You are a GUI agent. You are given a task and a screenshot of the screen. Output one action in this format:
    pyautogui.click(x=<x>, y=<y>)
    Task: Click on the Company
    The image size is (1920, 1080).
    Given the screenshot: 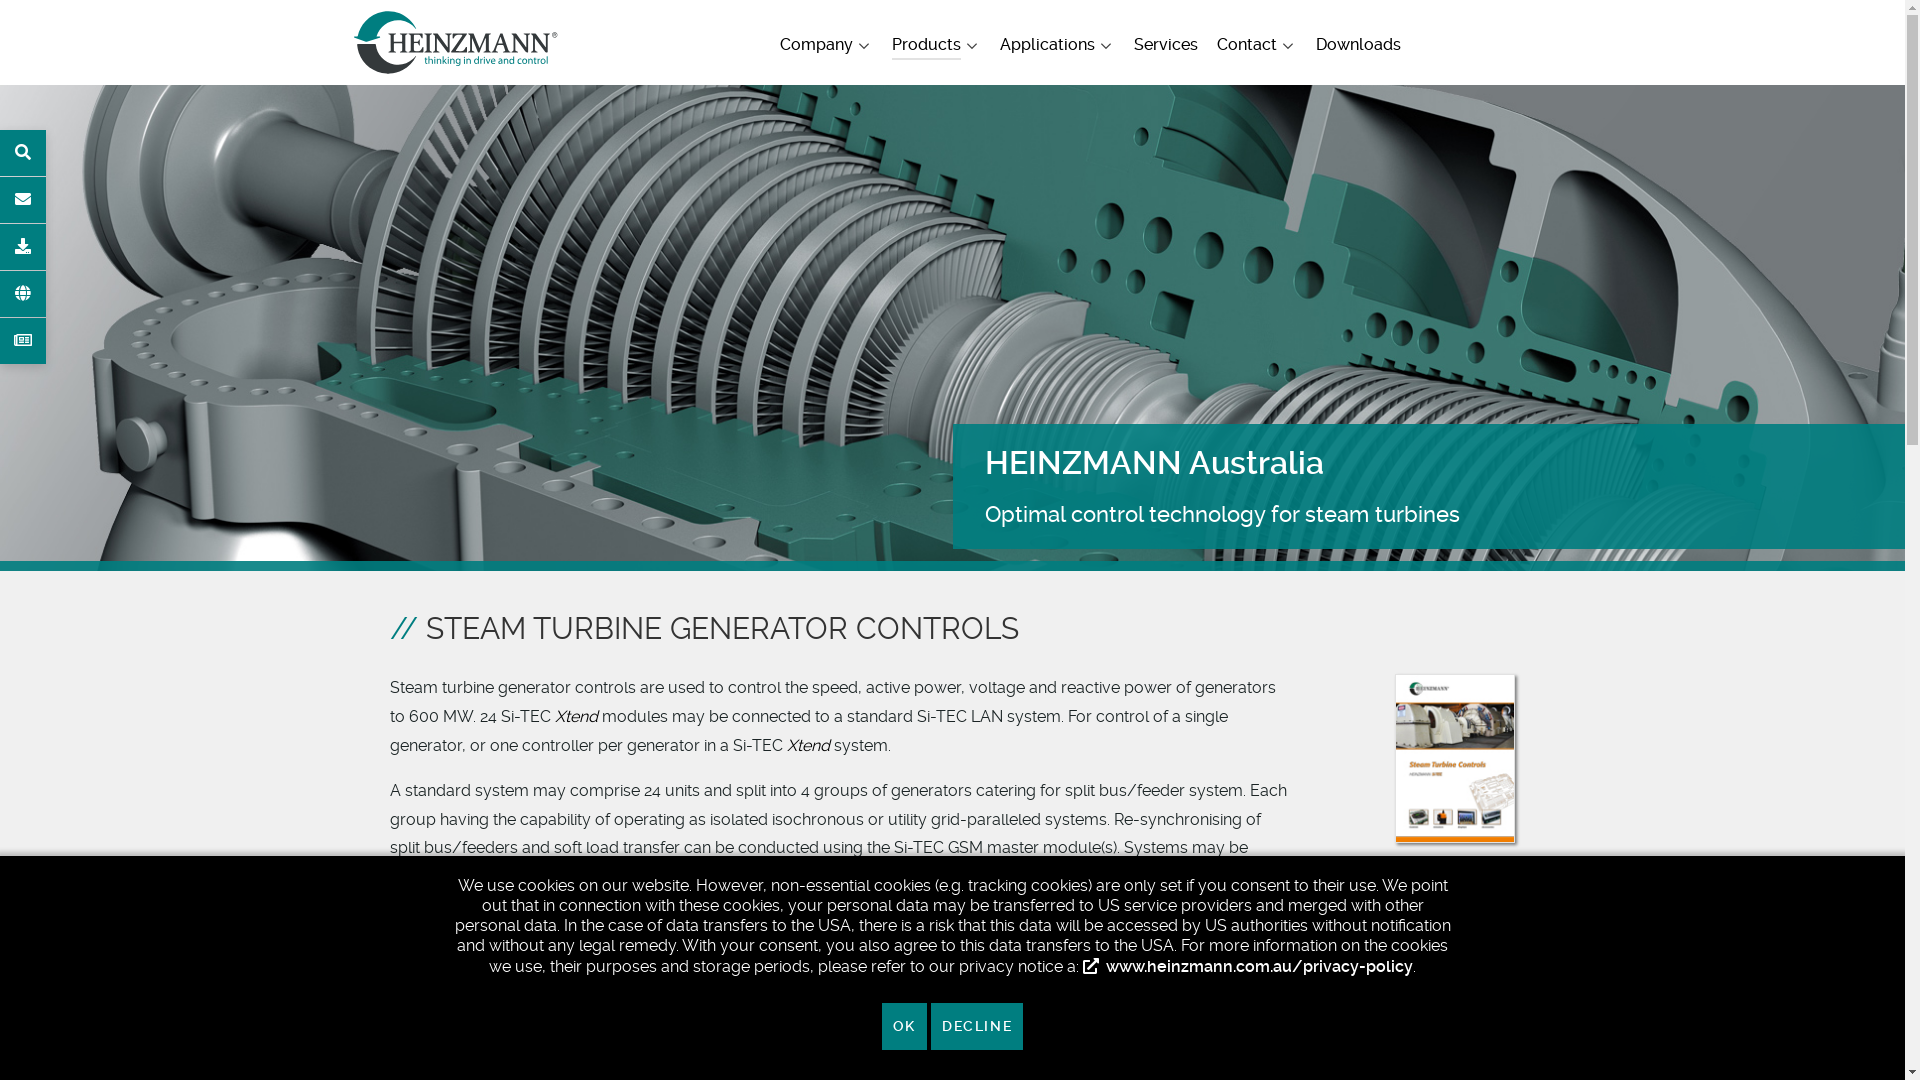 What is the action you would take?
    pyautogui.click(x=826, y=48)
    